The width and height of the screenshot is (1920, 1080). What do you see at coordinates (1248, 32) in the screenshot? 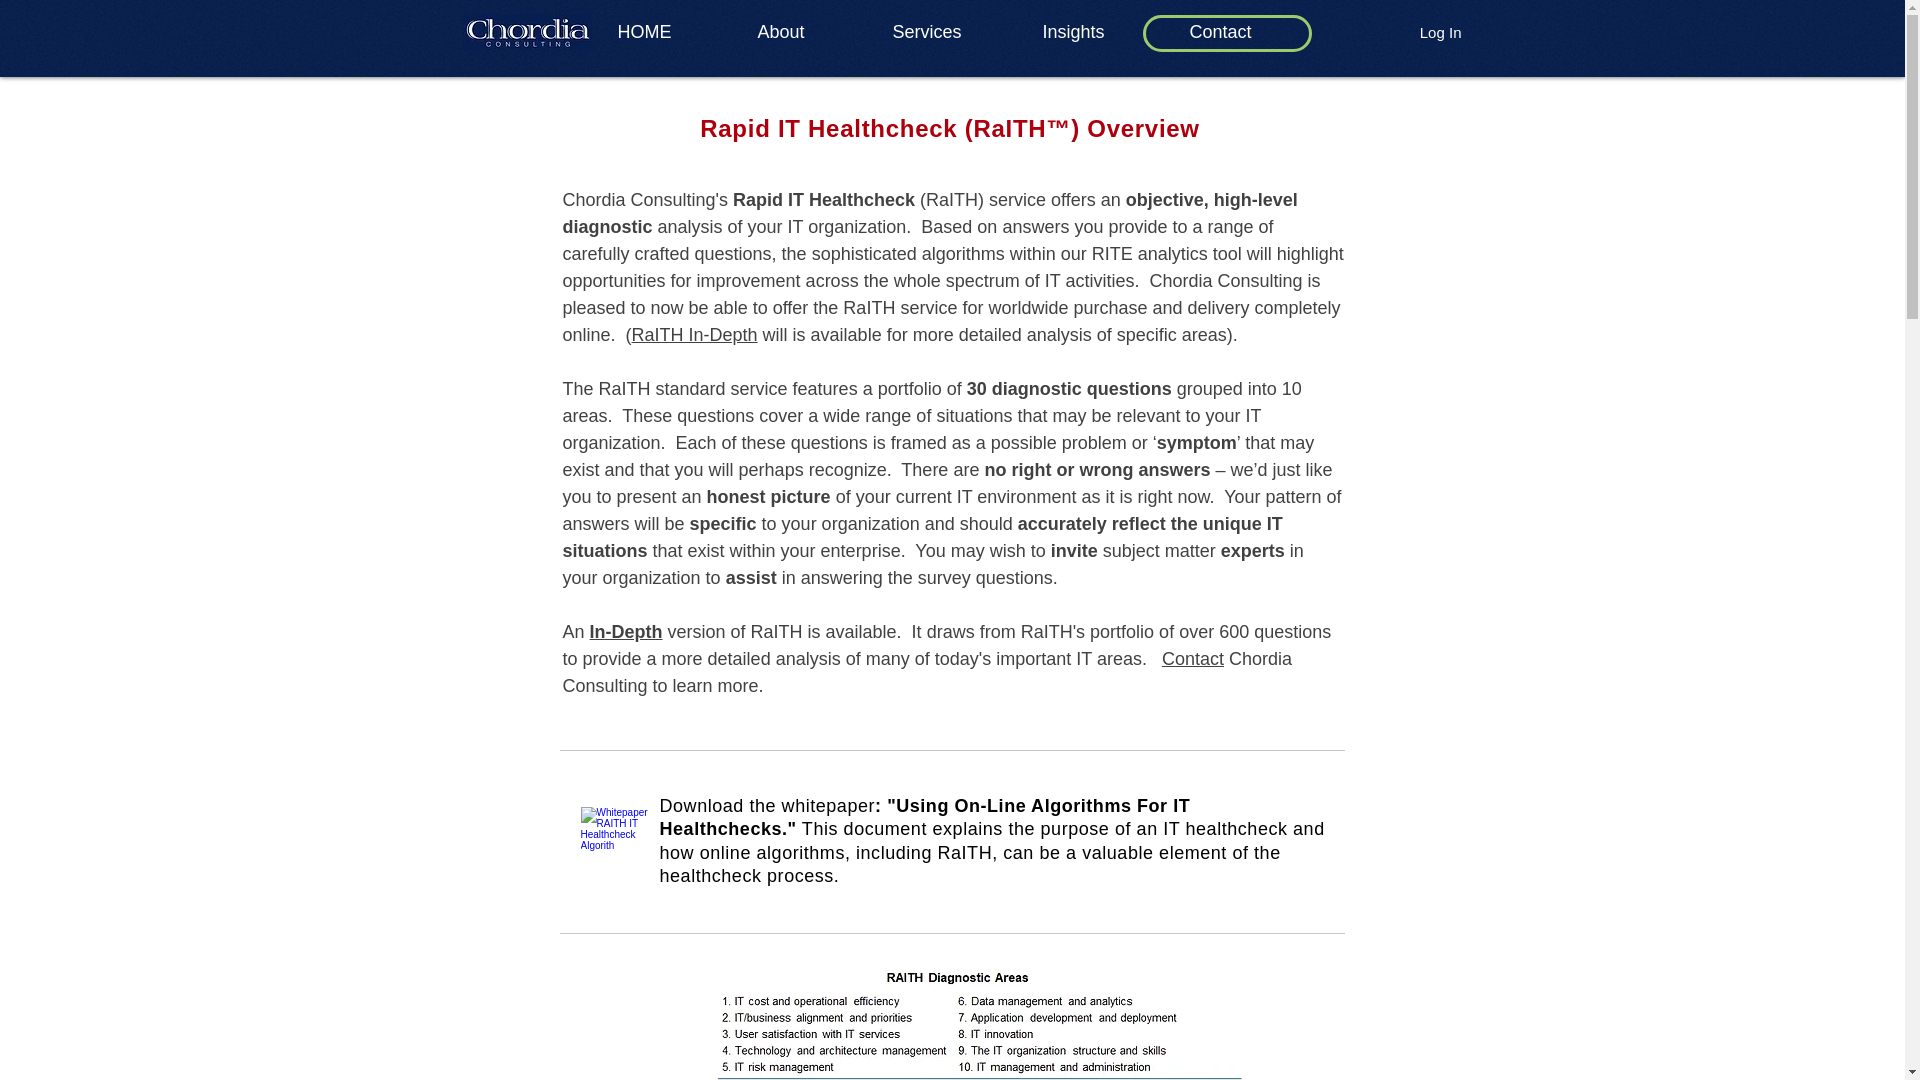
I see `Contact` at bounding box center [1248, 32].